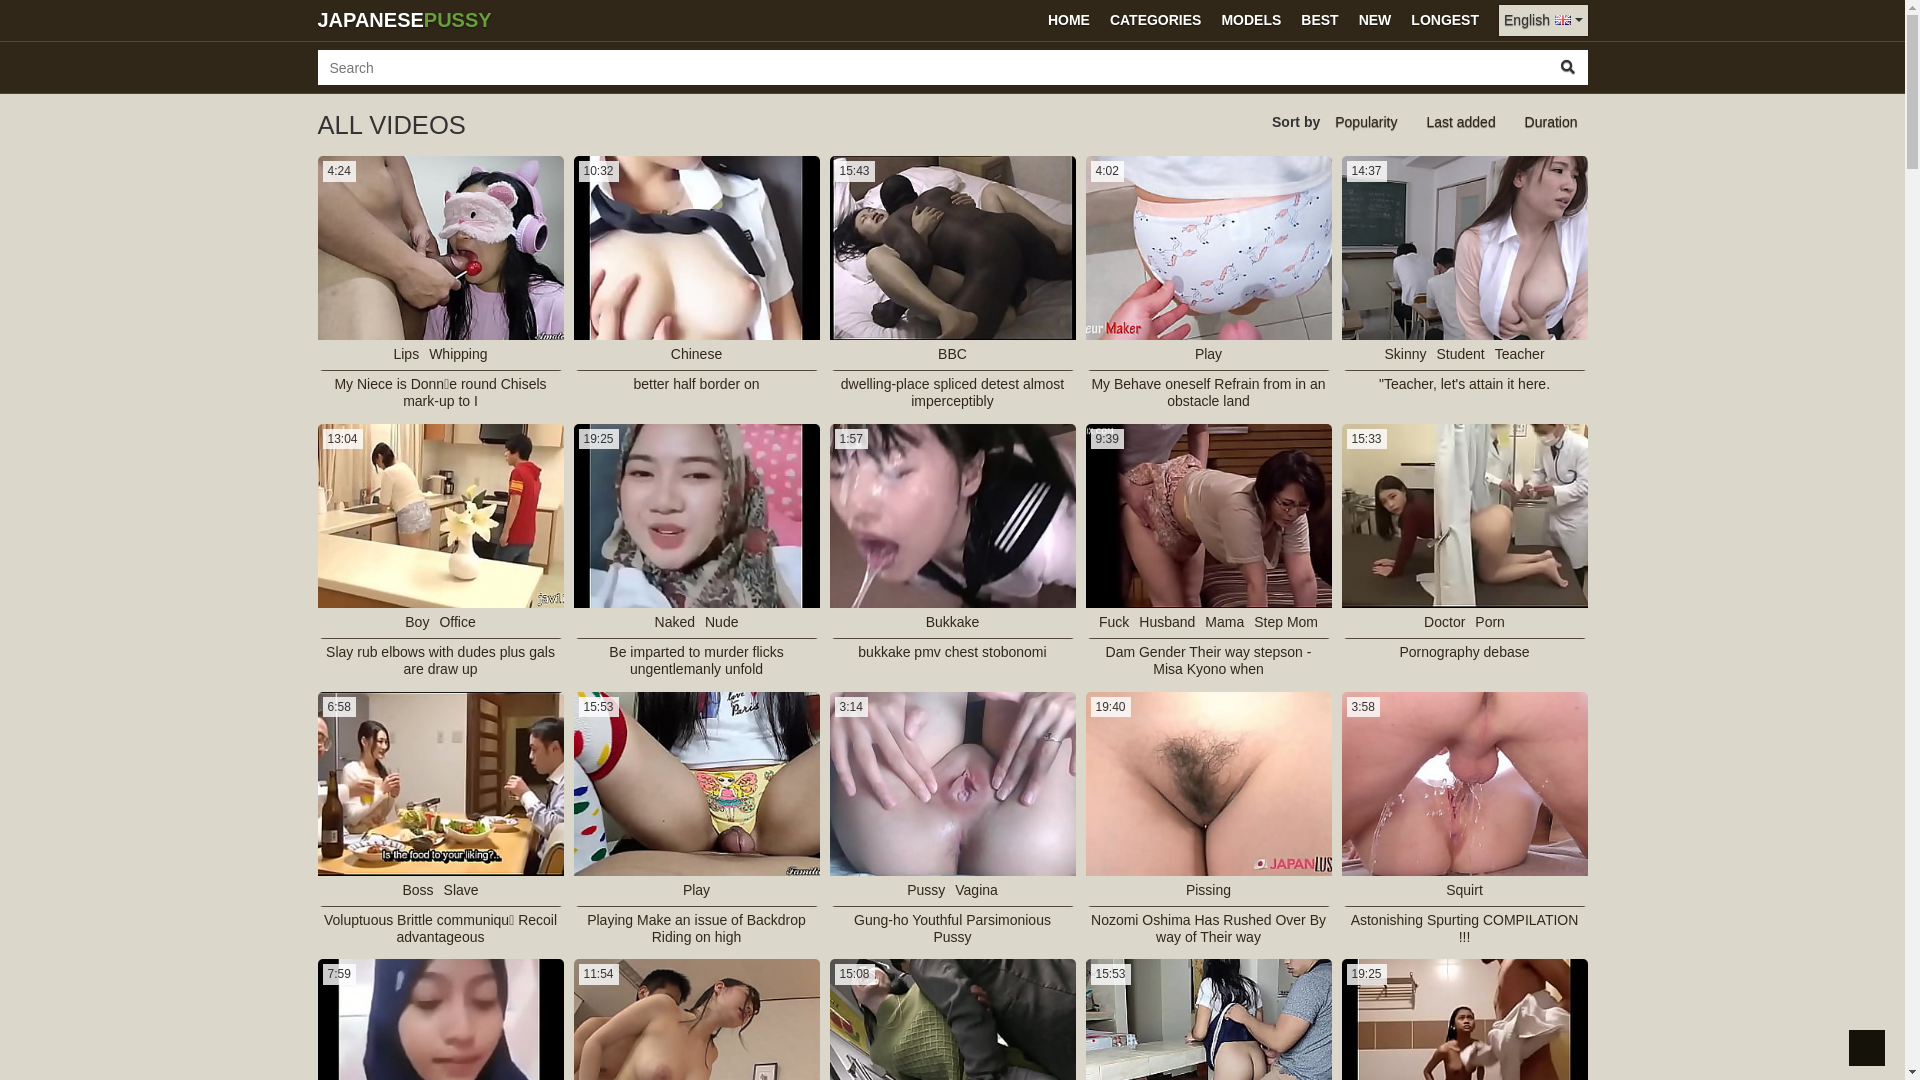 The height and width of the screenshot is (1080, 1920). I want to click on JAPANESEPUSSY, so click(404, 20).